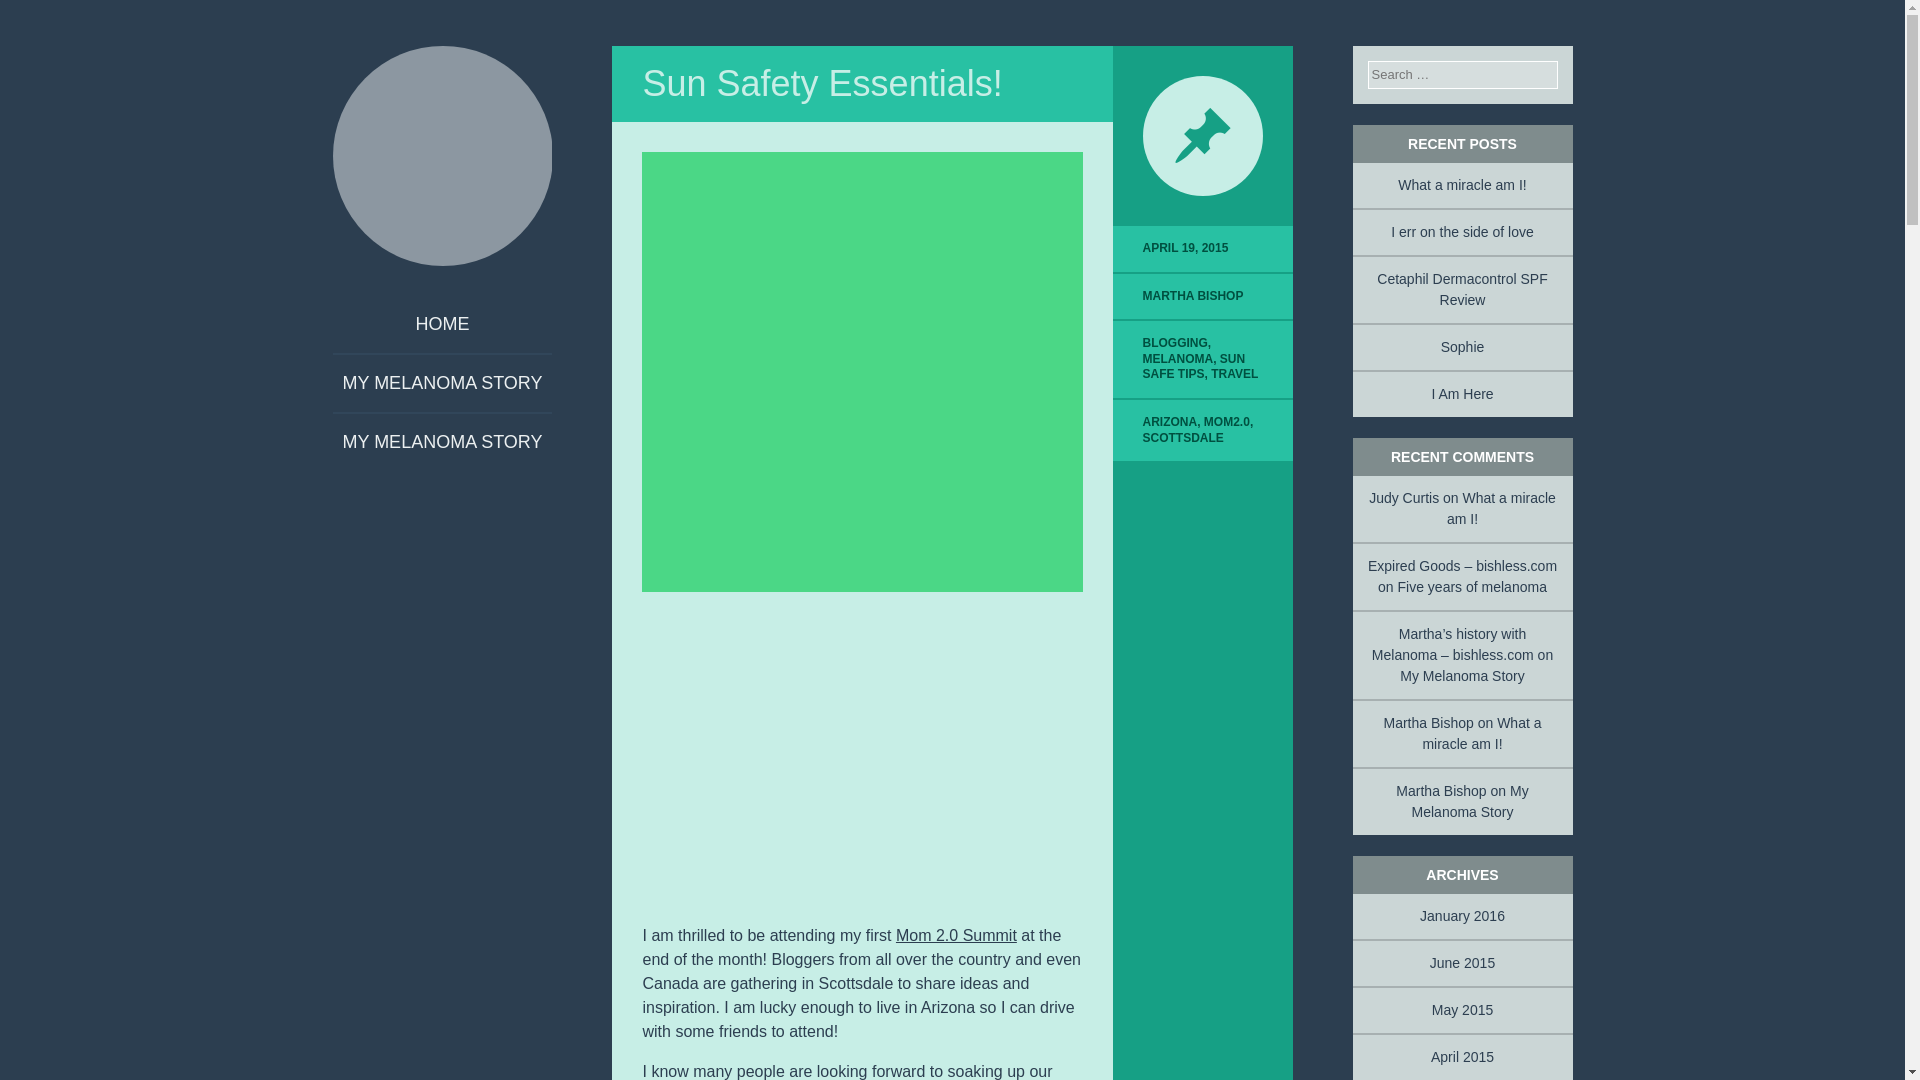 This screenshot has width=1920, height=1080. What do you see at coordinates (1193, 296) in the screenshot?
I see `View all posts by Martha Bishop` at bounding box center [1193, 296].